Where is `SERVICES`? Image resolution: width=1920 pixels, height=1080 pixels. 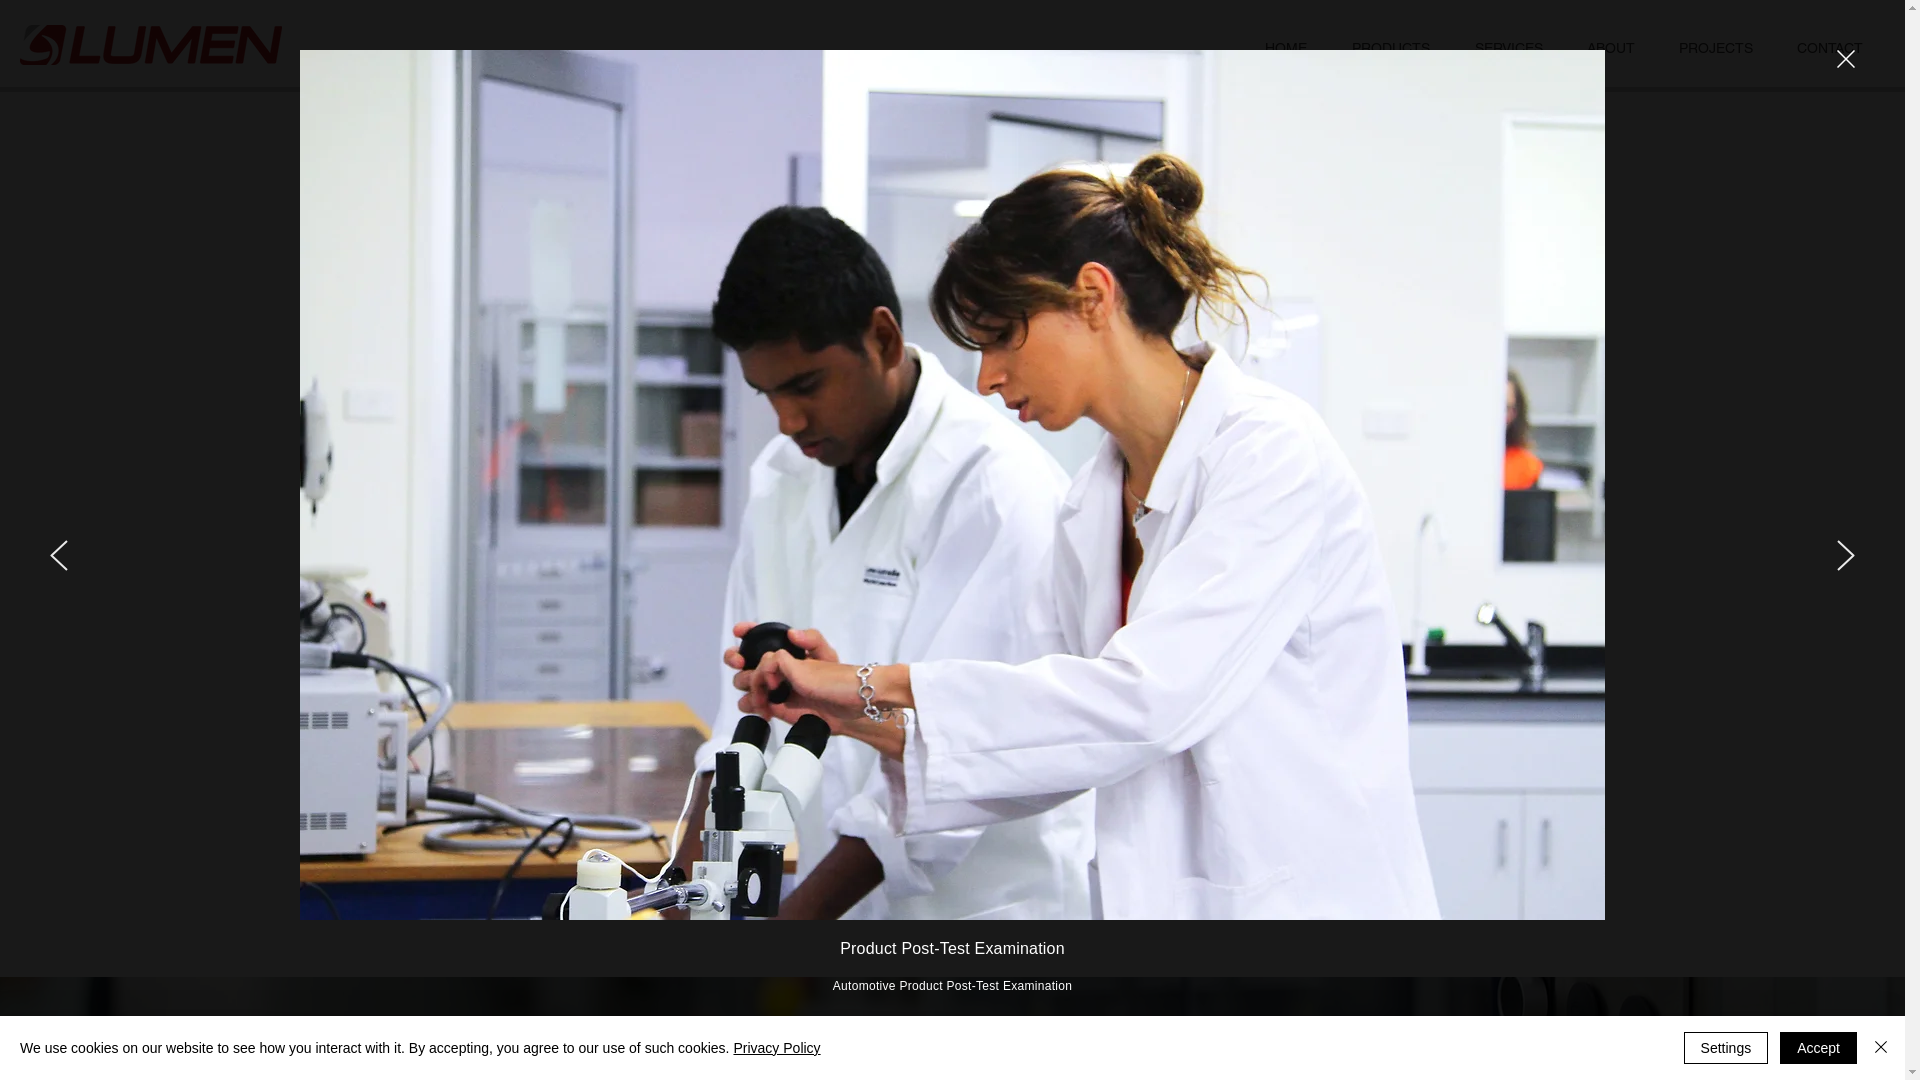
SERVICES is located at coordinates (1508, 48).